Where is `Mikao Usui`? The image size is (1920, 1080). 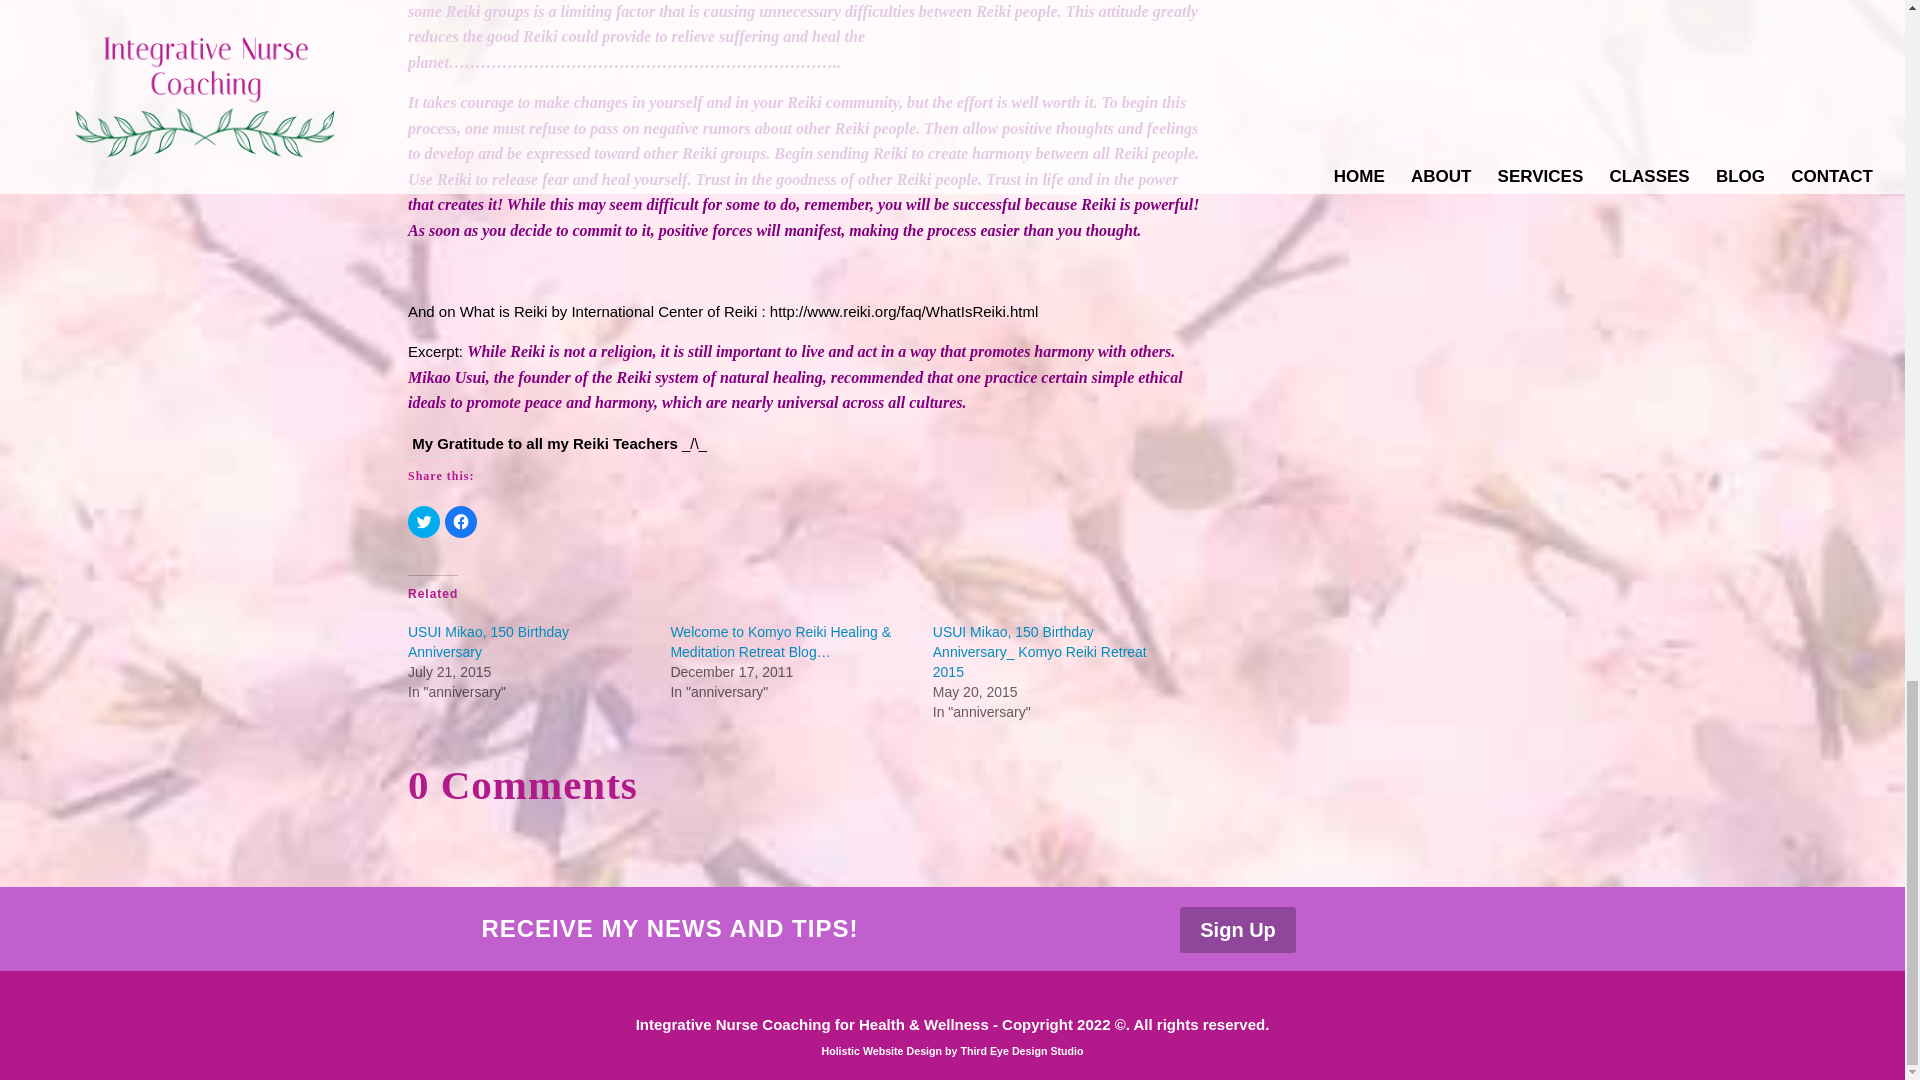 Mikao Usui is located at coordinates (446, 377).